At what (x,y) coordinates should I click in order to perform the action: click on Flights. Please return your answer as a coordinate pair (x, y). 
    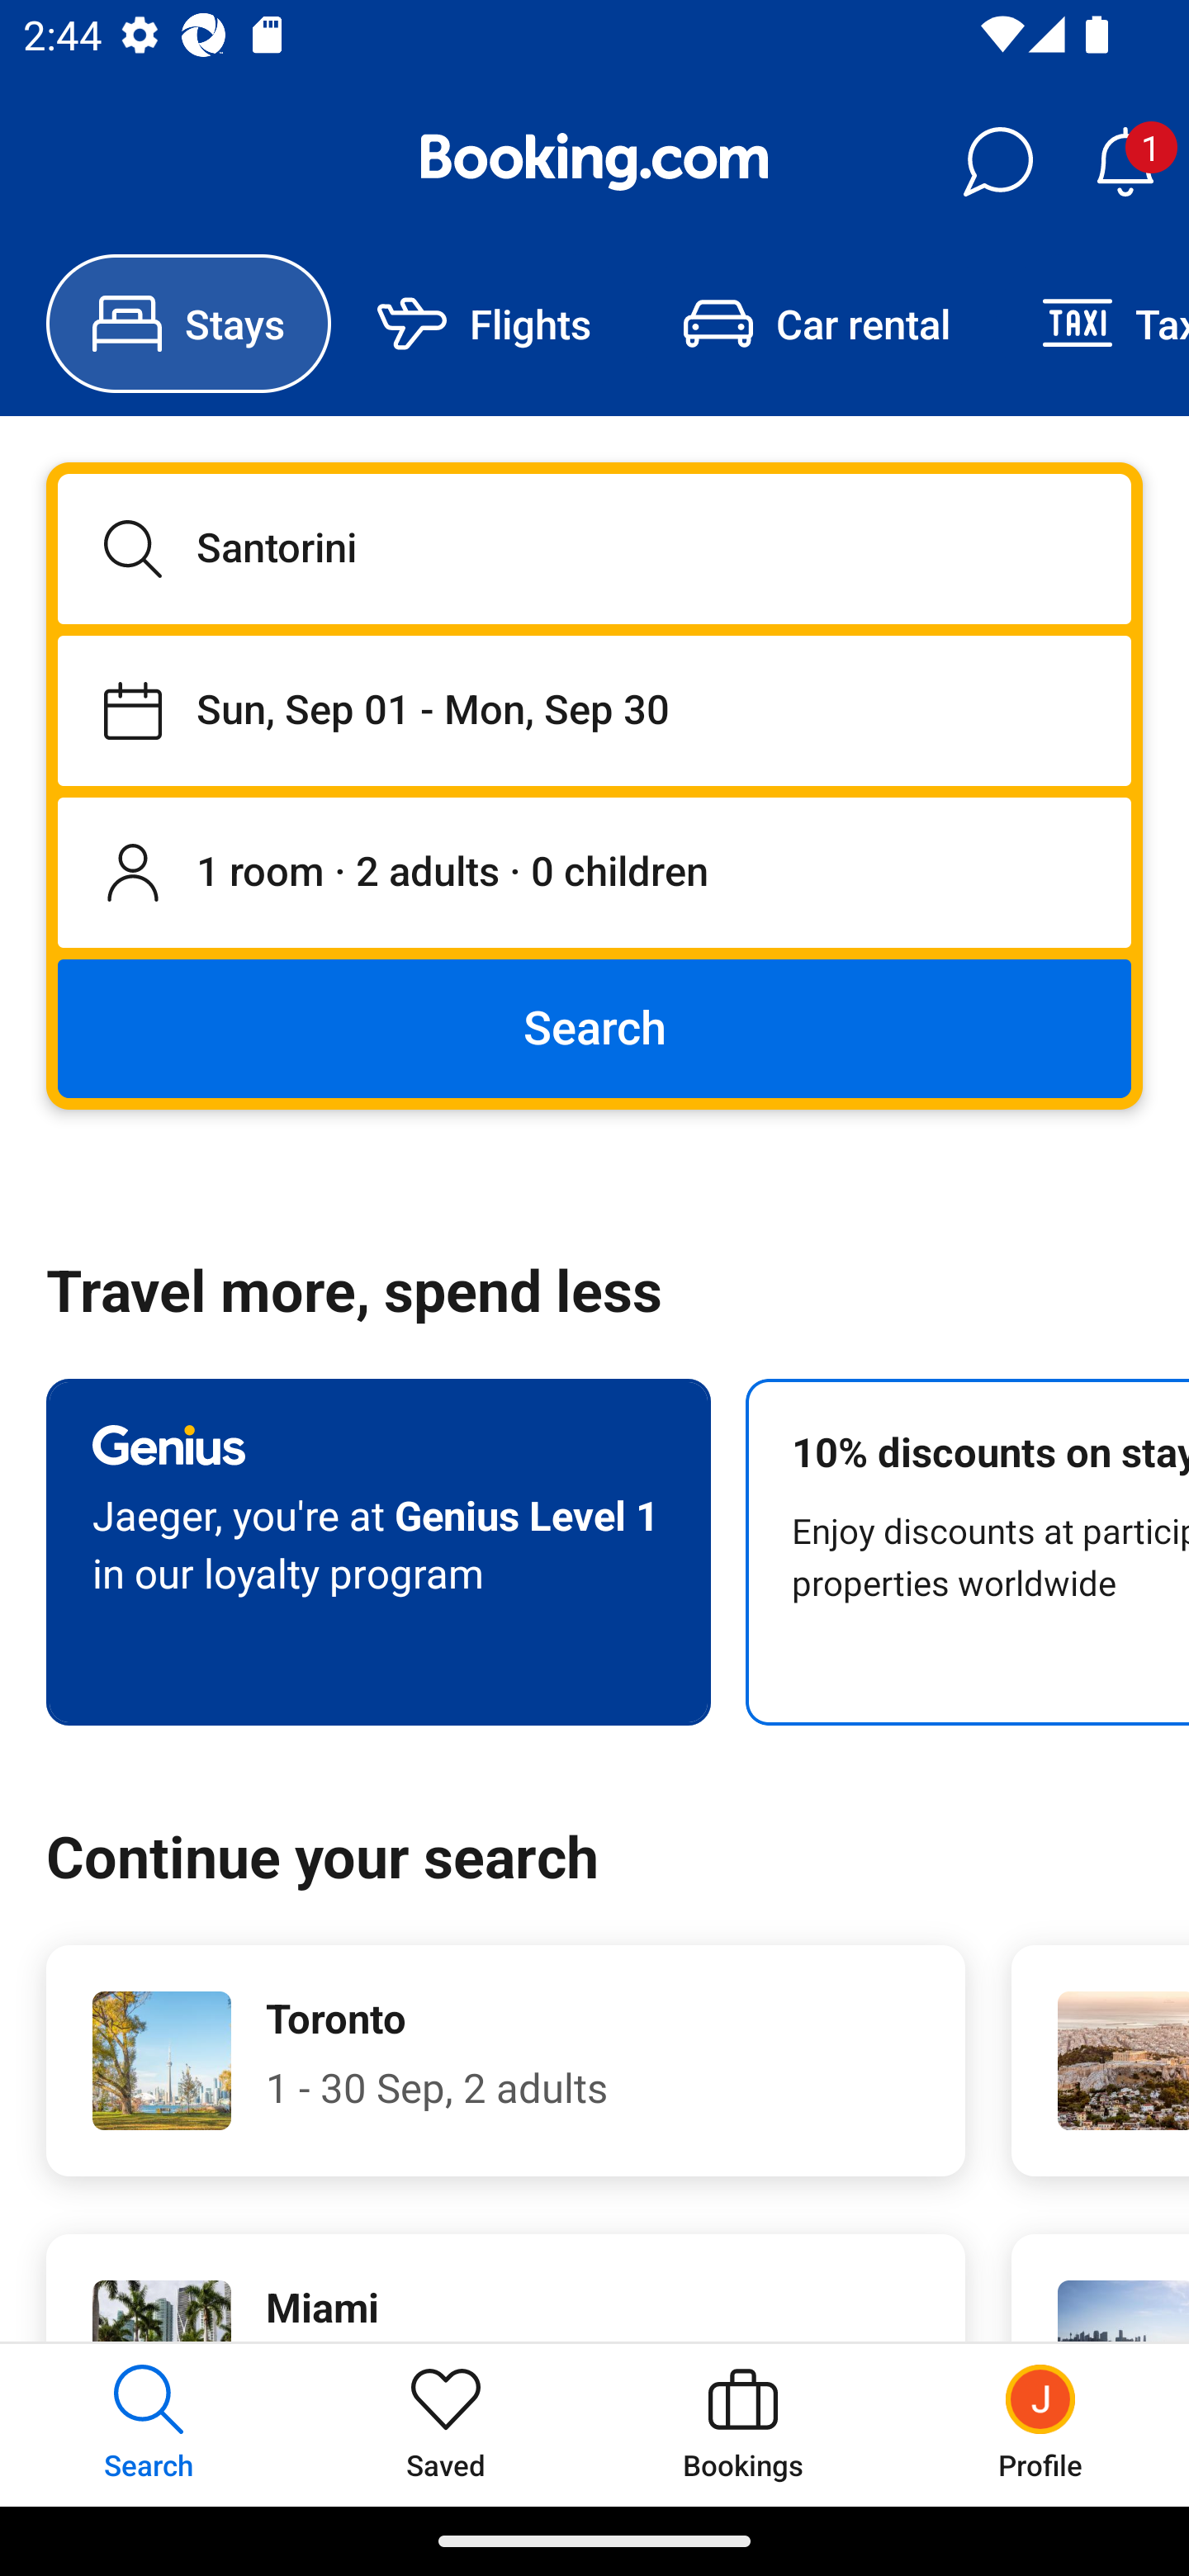
    Looking at the image, I should click on (484, 324).